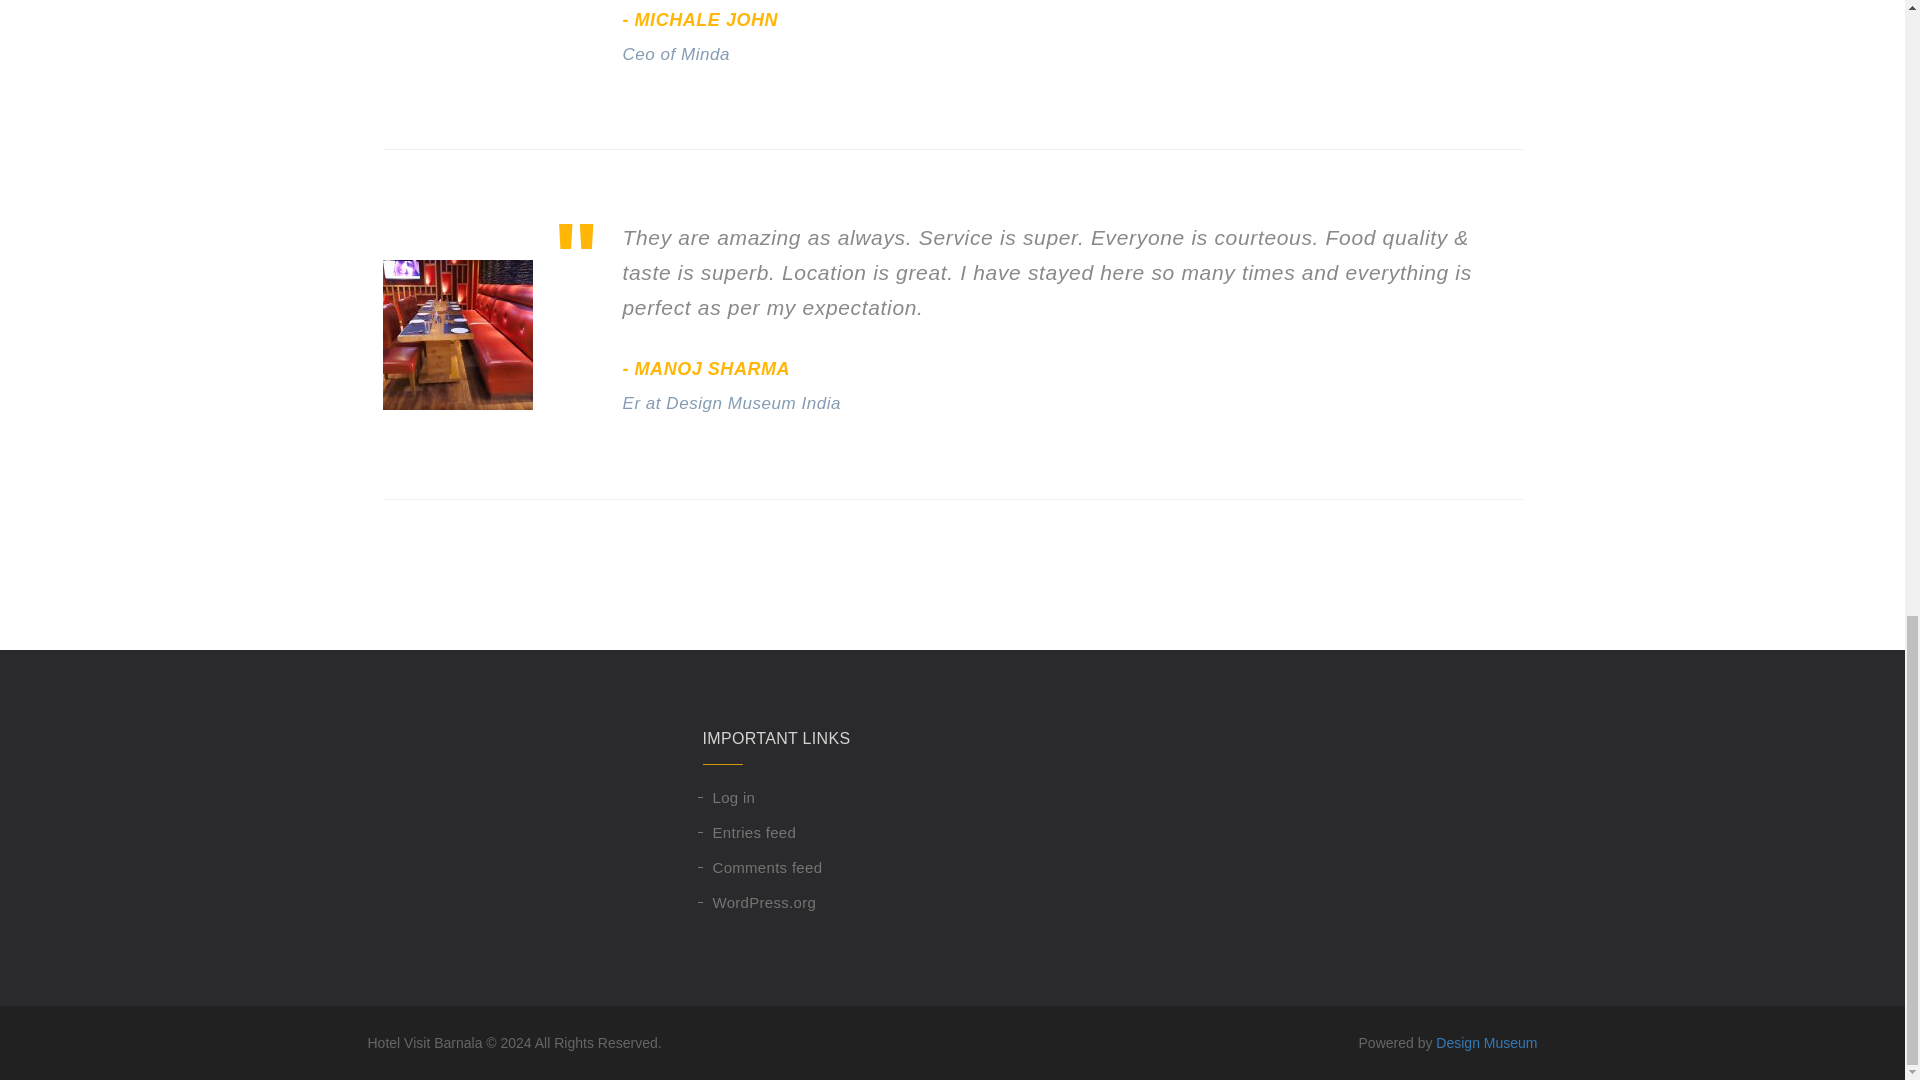  I want to click on Log in, so click(819, 797).